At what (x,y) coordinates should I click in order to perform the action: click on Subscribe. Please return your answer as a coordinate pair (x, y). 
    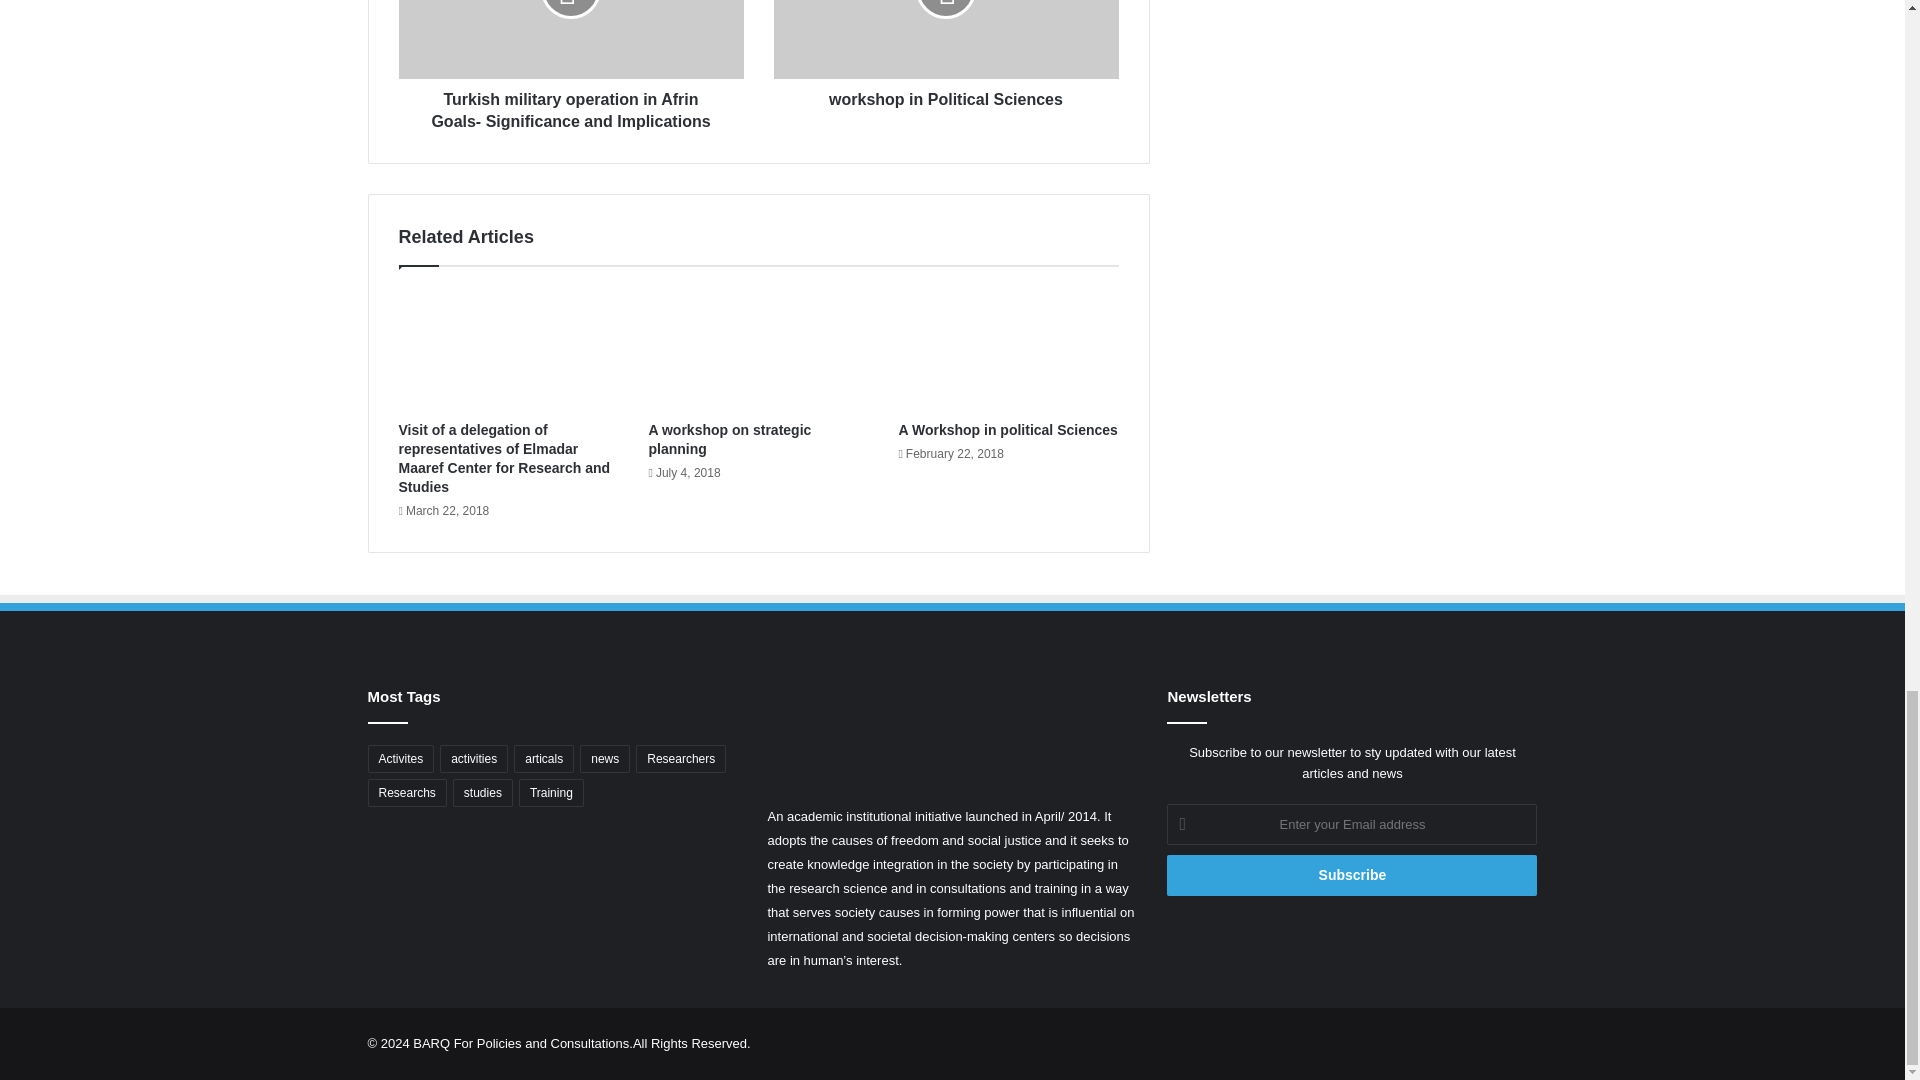
    Looking at the image, I should click on (1352, 876).